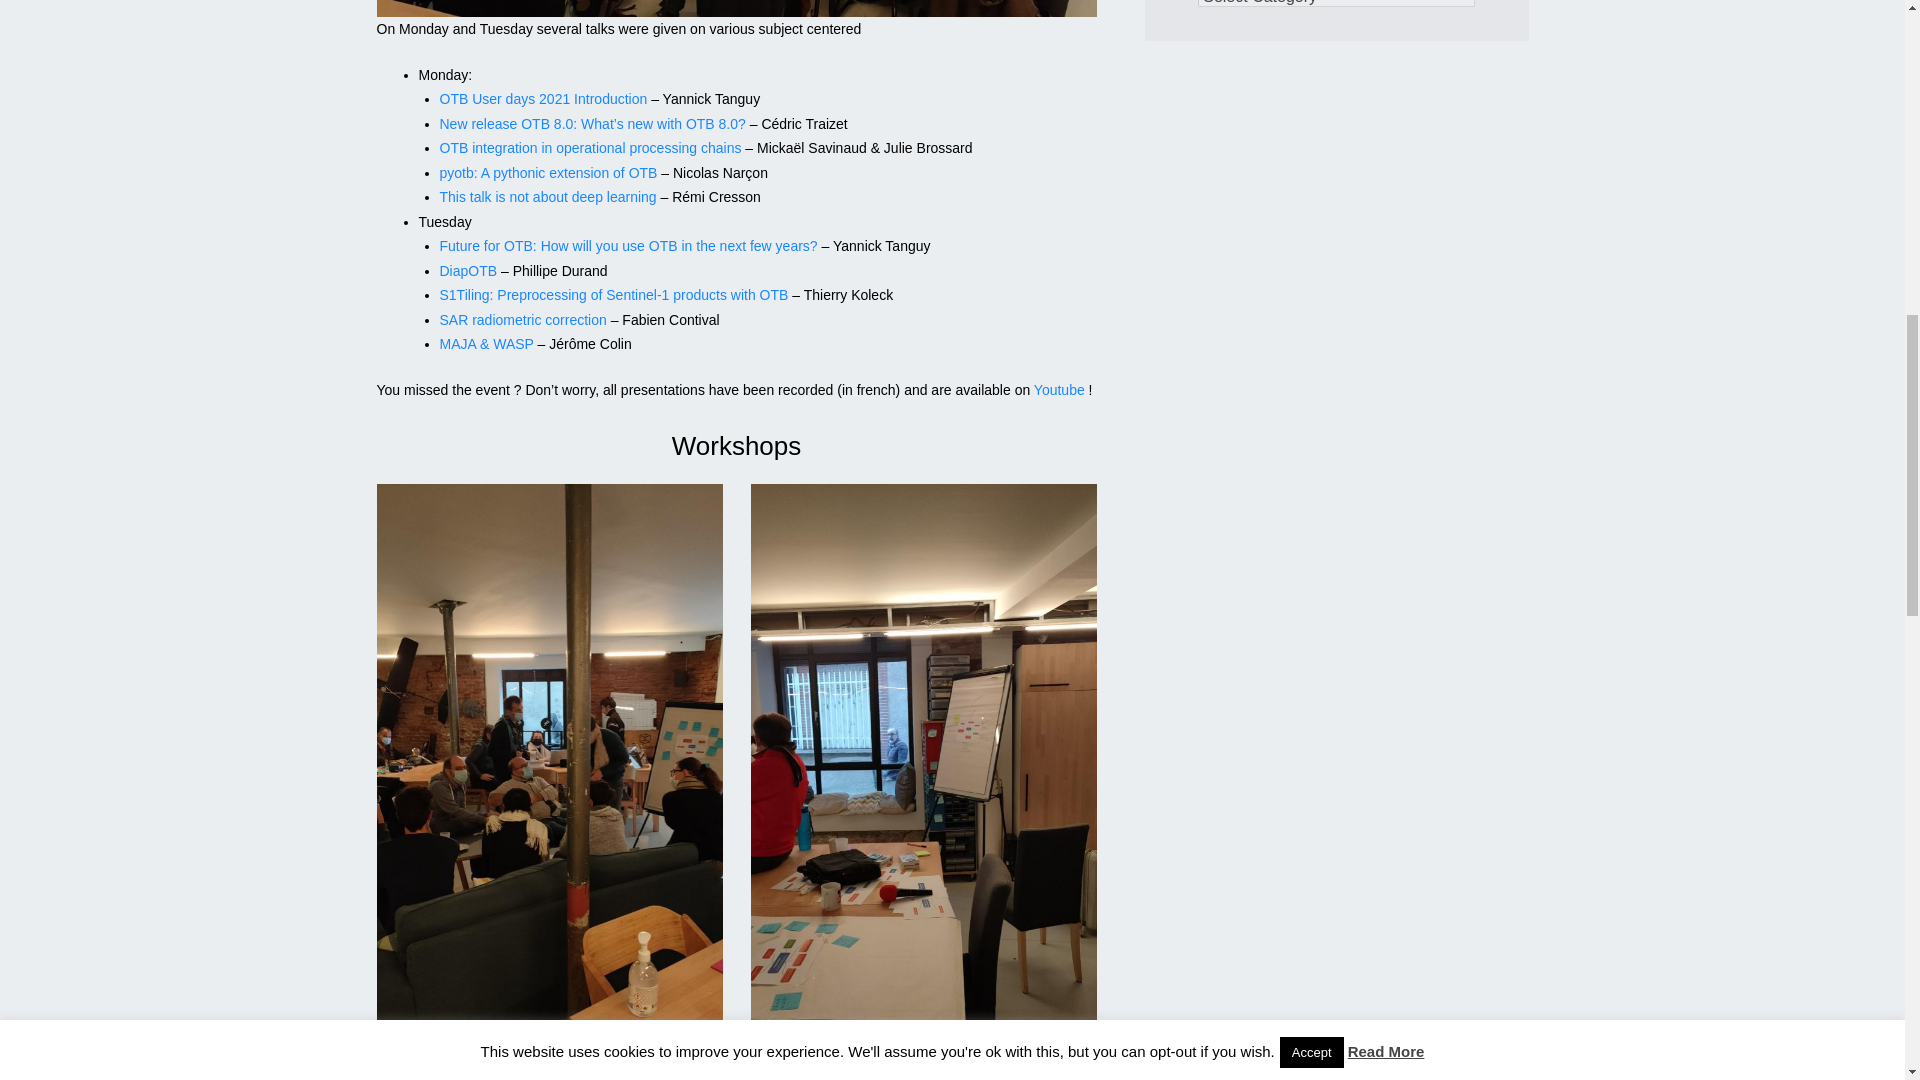 Image resolution: width=1920 pixels, height=1080 pixels. I want to click on SAR radiometric correction, so click(522, 320).